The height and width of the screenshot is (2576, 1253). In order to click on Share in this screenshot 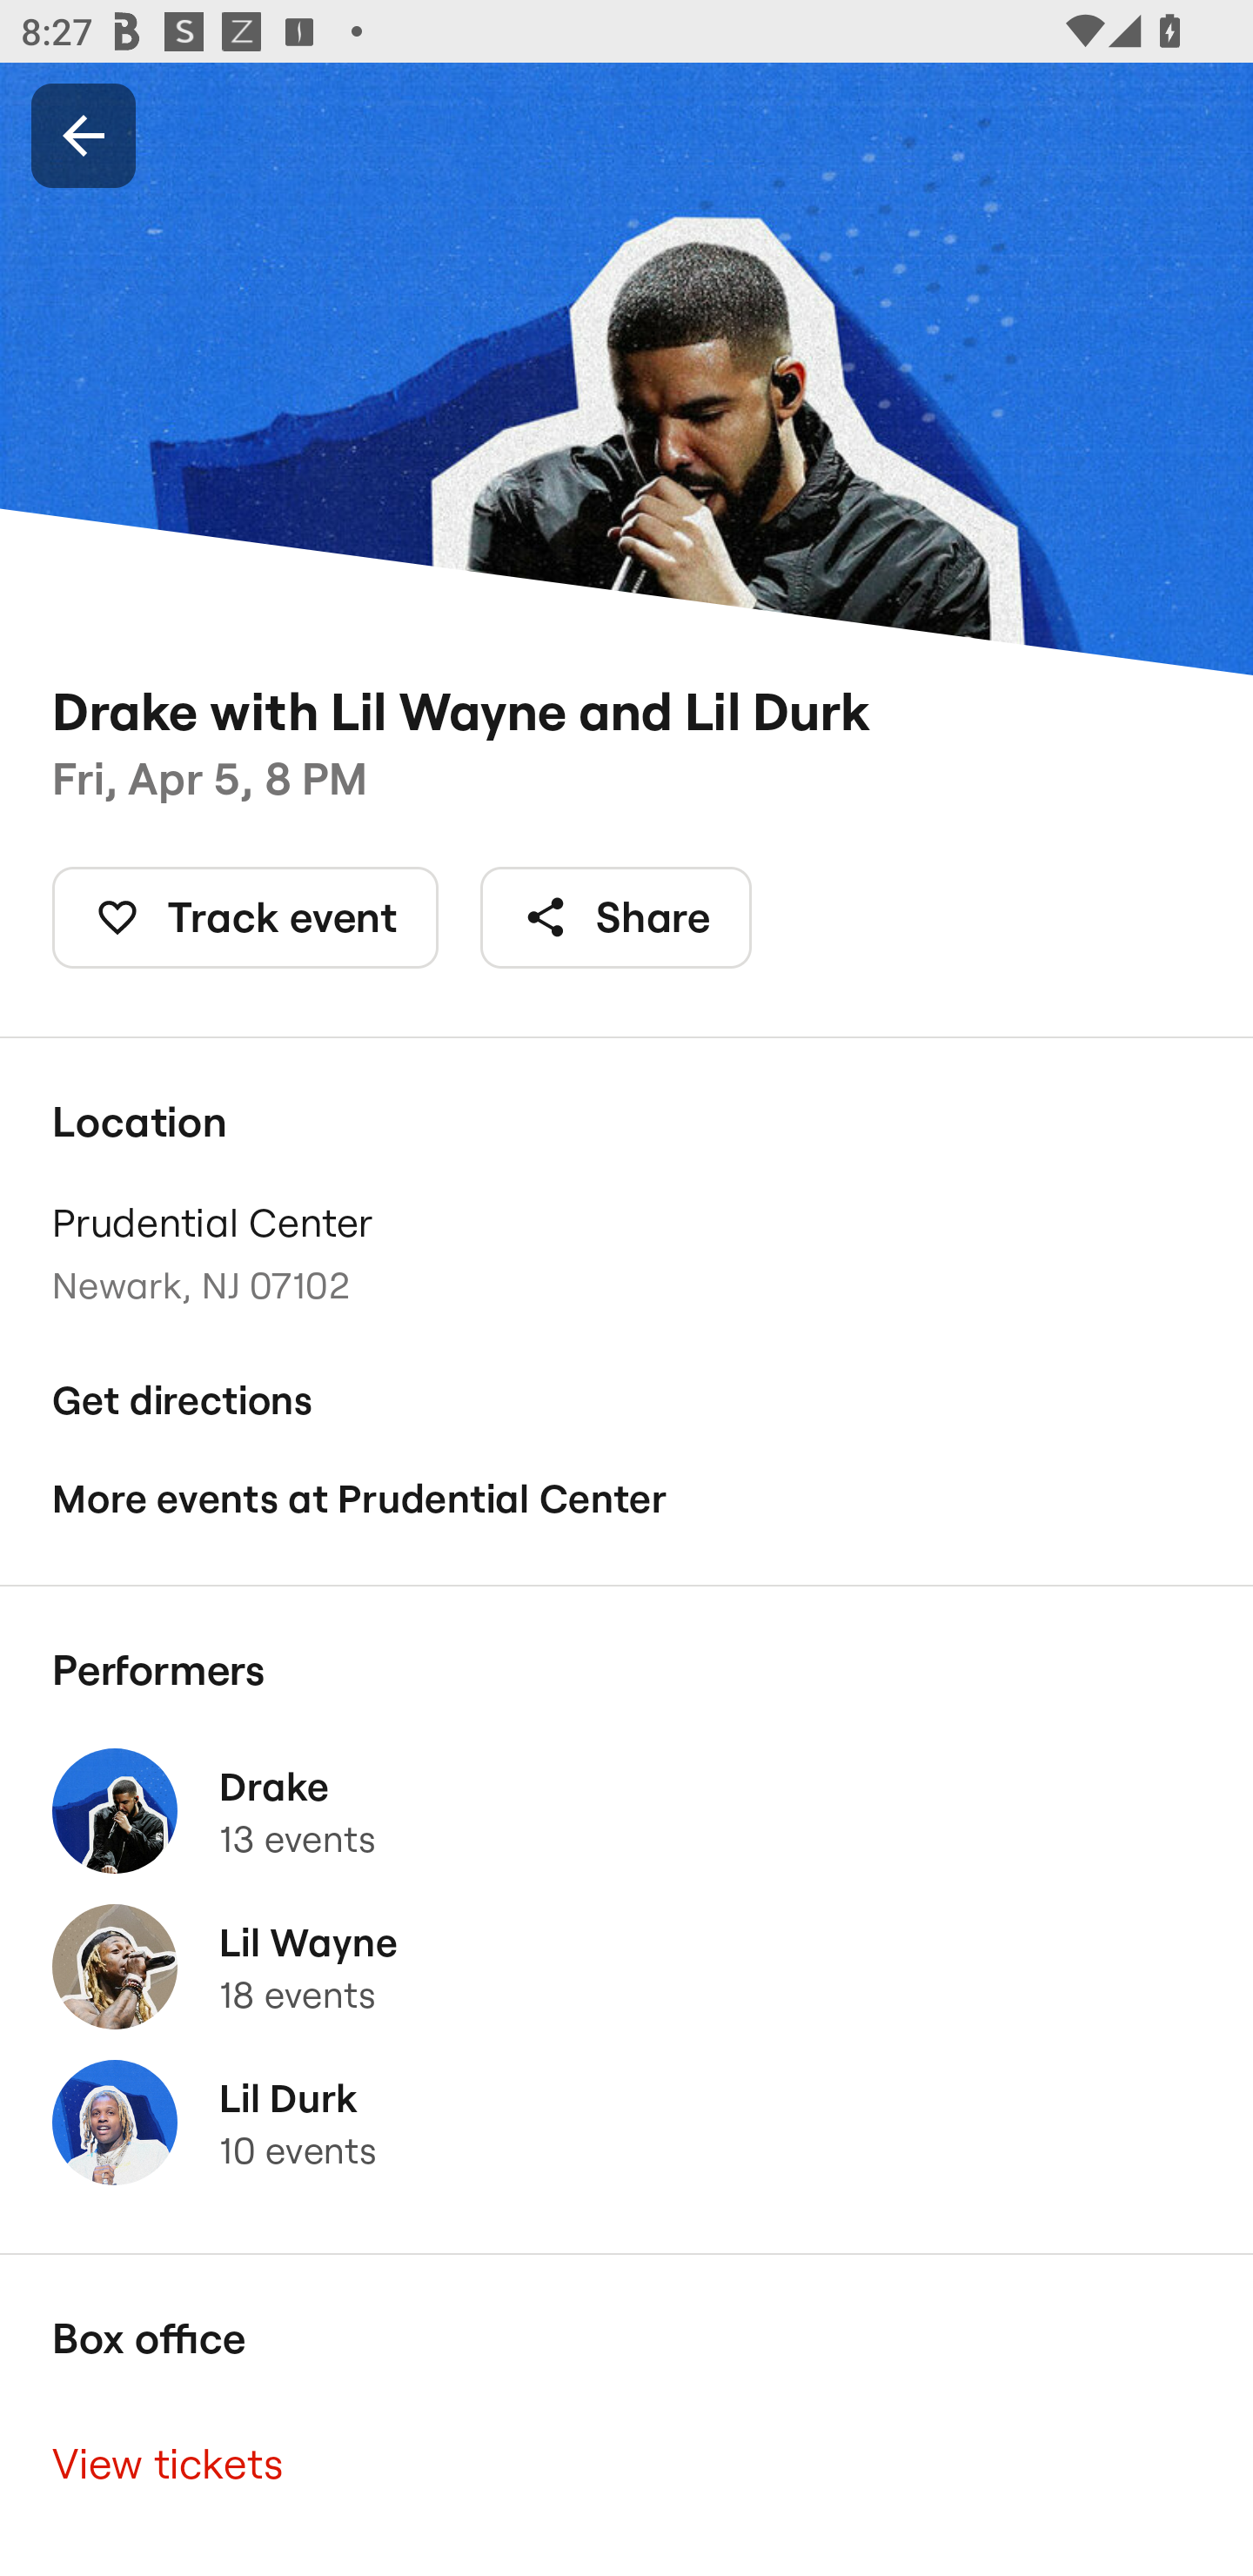, I will do `click(616, 916)`.